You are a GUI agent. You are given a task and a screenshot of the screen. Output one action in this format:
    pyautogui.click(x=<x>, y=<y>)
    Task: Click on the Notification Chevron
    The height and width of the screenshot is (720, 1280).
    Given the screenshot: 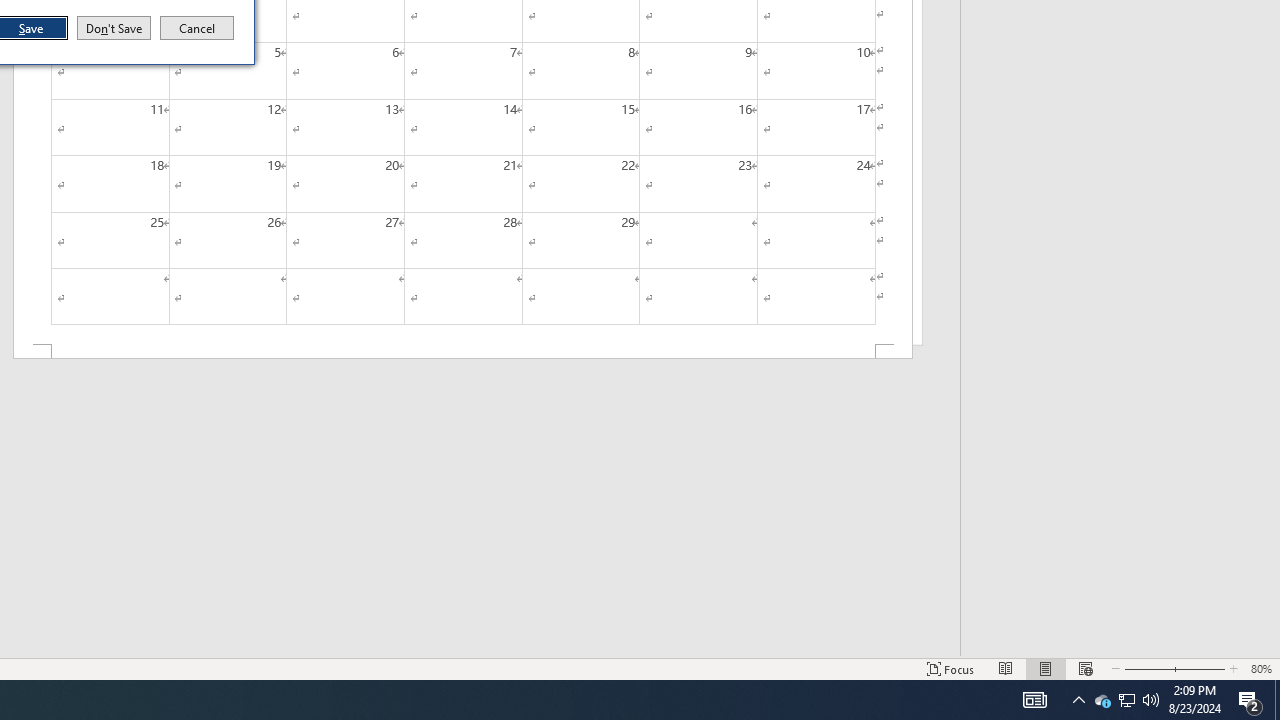 What is the action you would take?
    pyautogui.click(x=1078, y=700)
    